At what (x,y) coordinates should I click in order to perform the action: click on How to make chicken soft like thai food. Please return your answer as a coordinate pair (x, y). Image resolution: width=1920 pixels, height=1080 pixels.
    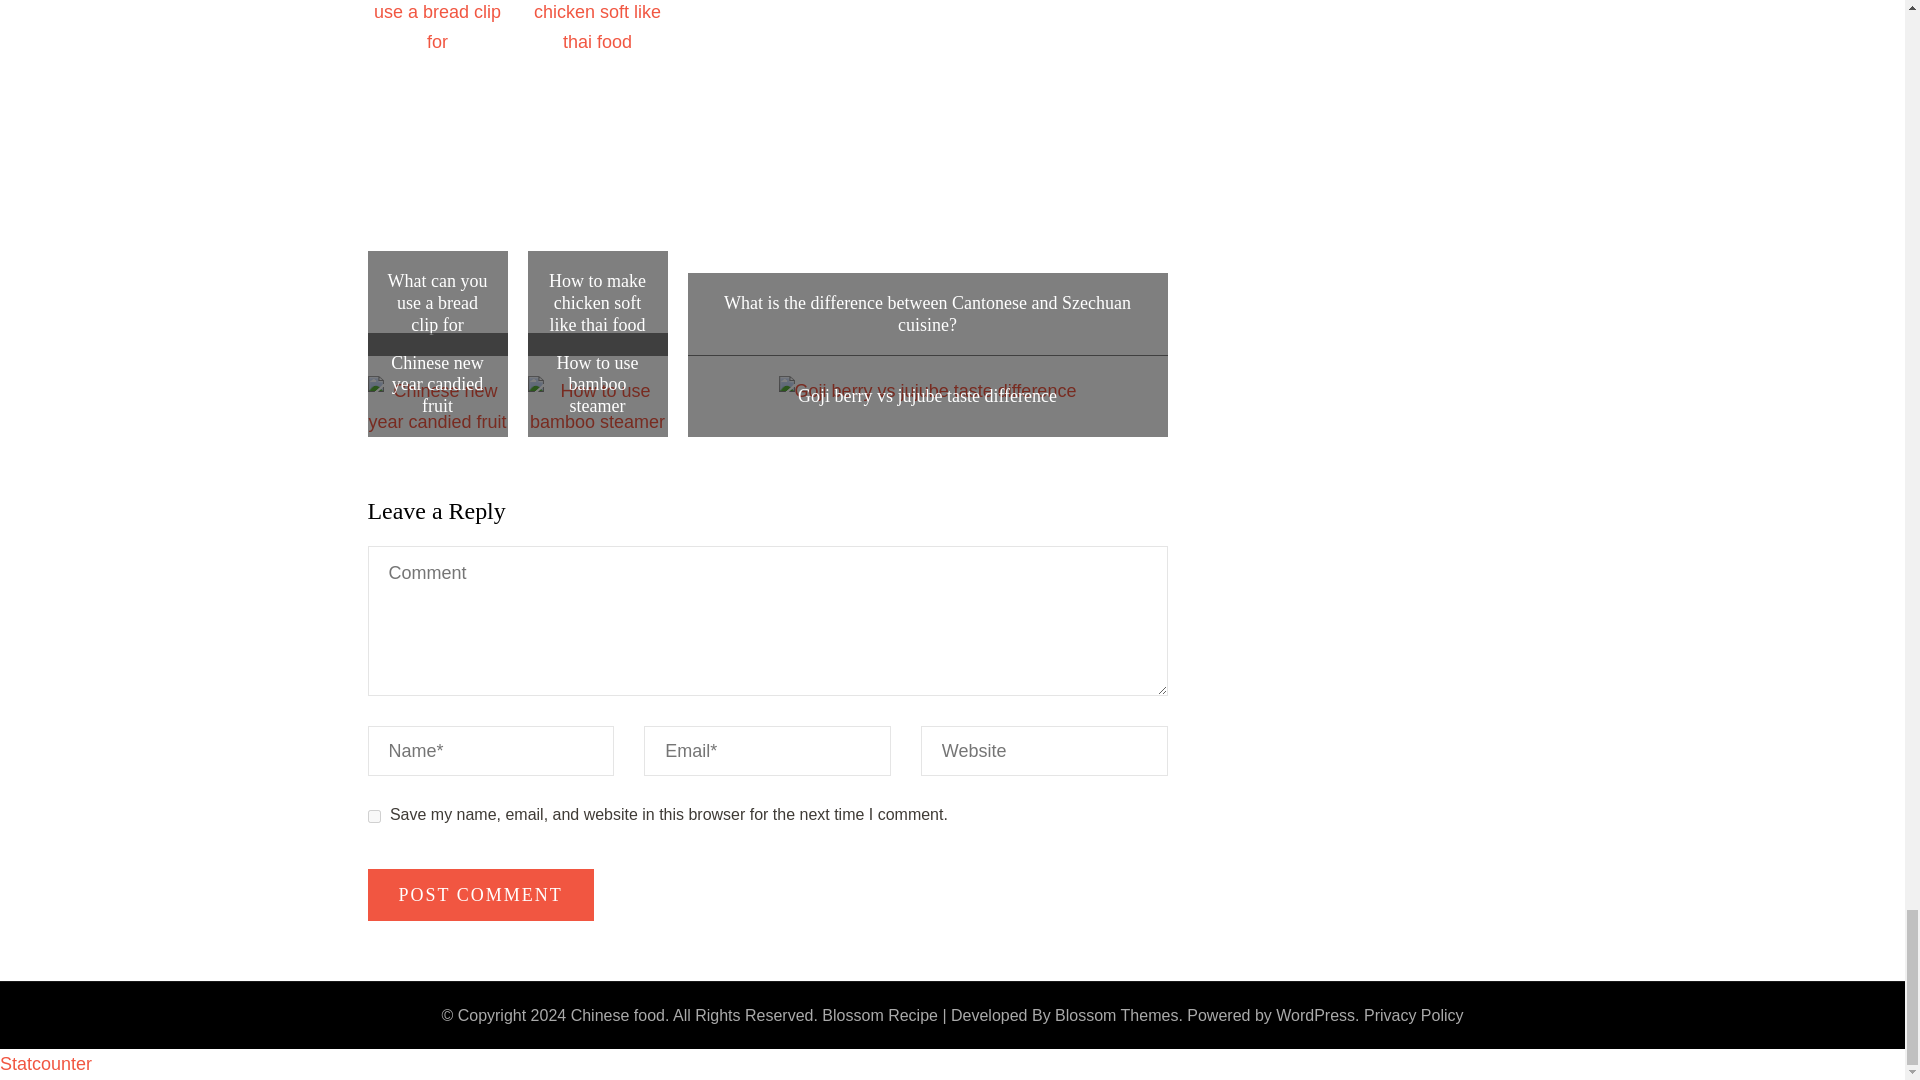
    Looking at the image, I should click on (598, 303).